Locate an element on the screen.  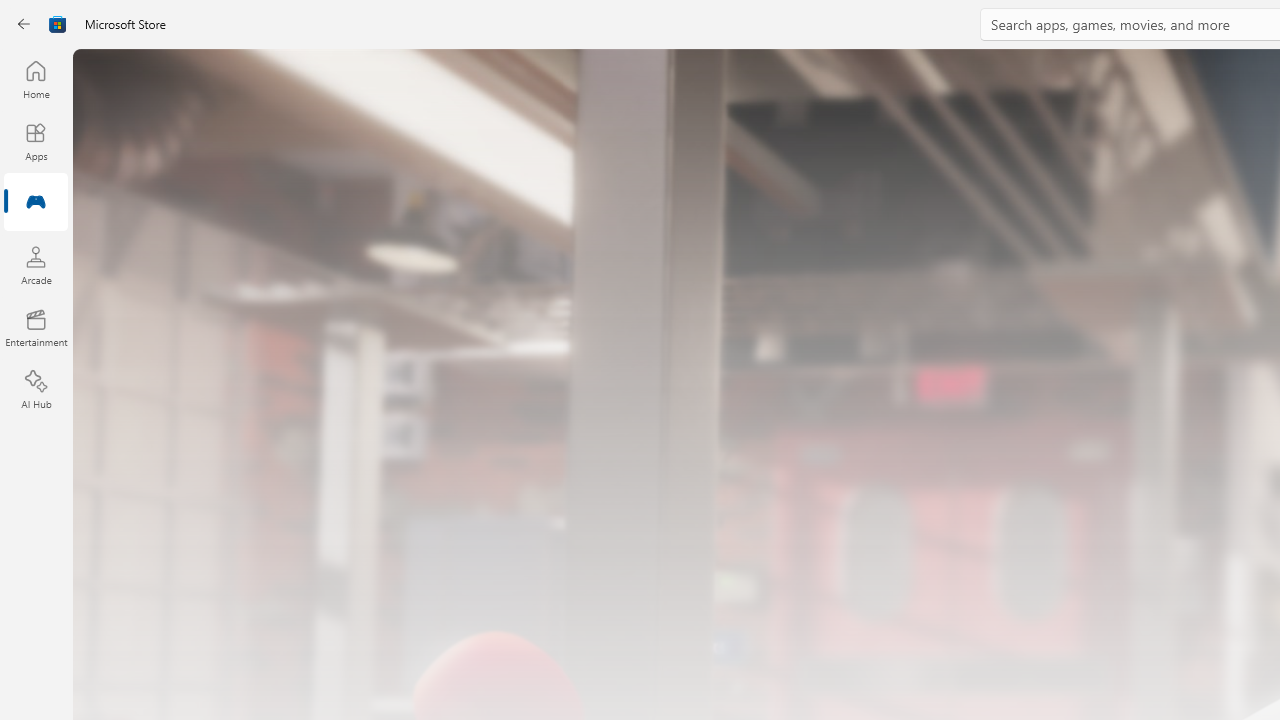
Home is located at coordinates (36, 79).